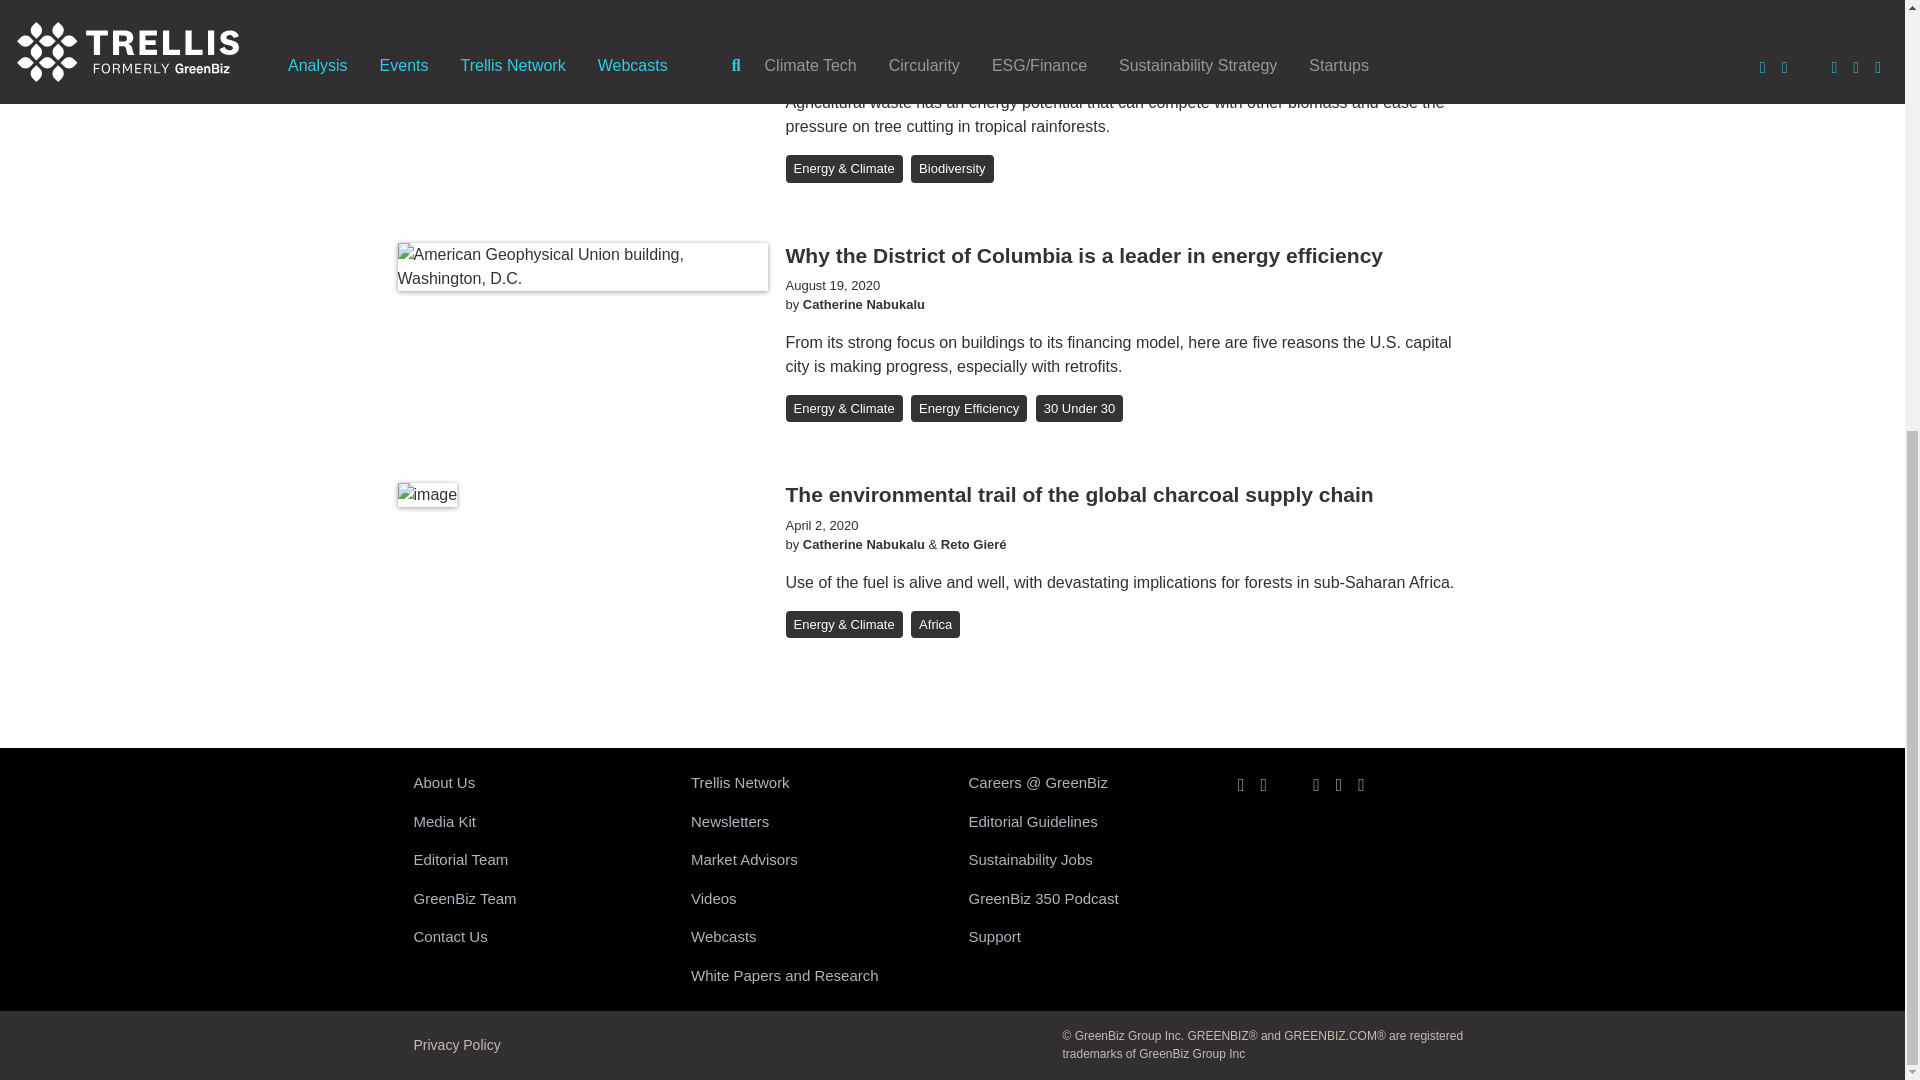  What do you see at coordinates (1080, 494) in the screenshot?
I see `The environmental trail of the global charcoal supply chain` at bounding box center [1080, 494].